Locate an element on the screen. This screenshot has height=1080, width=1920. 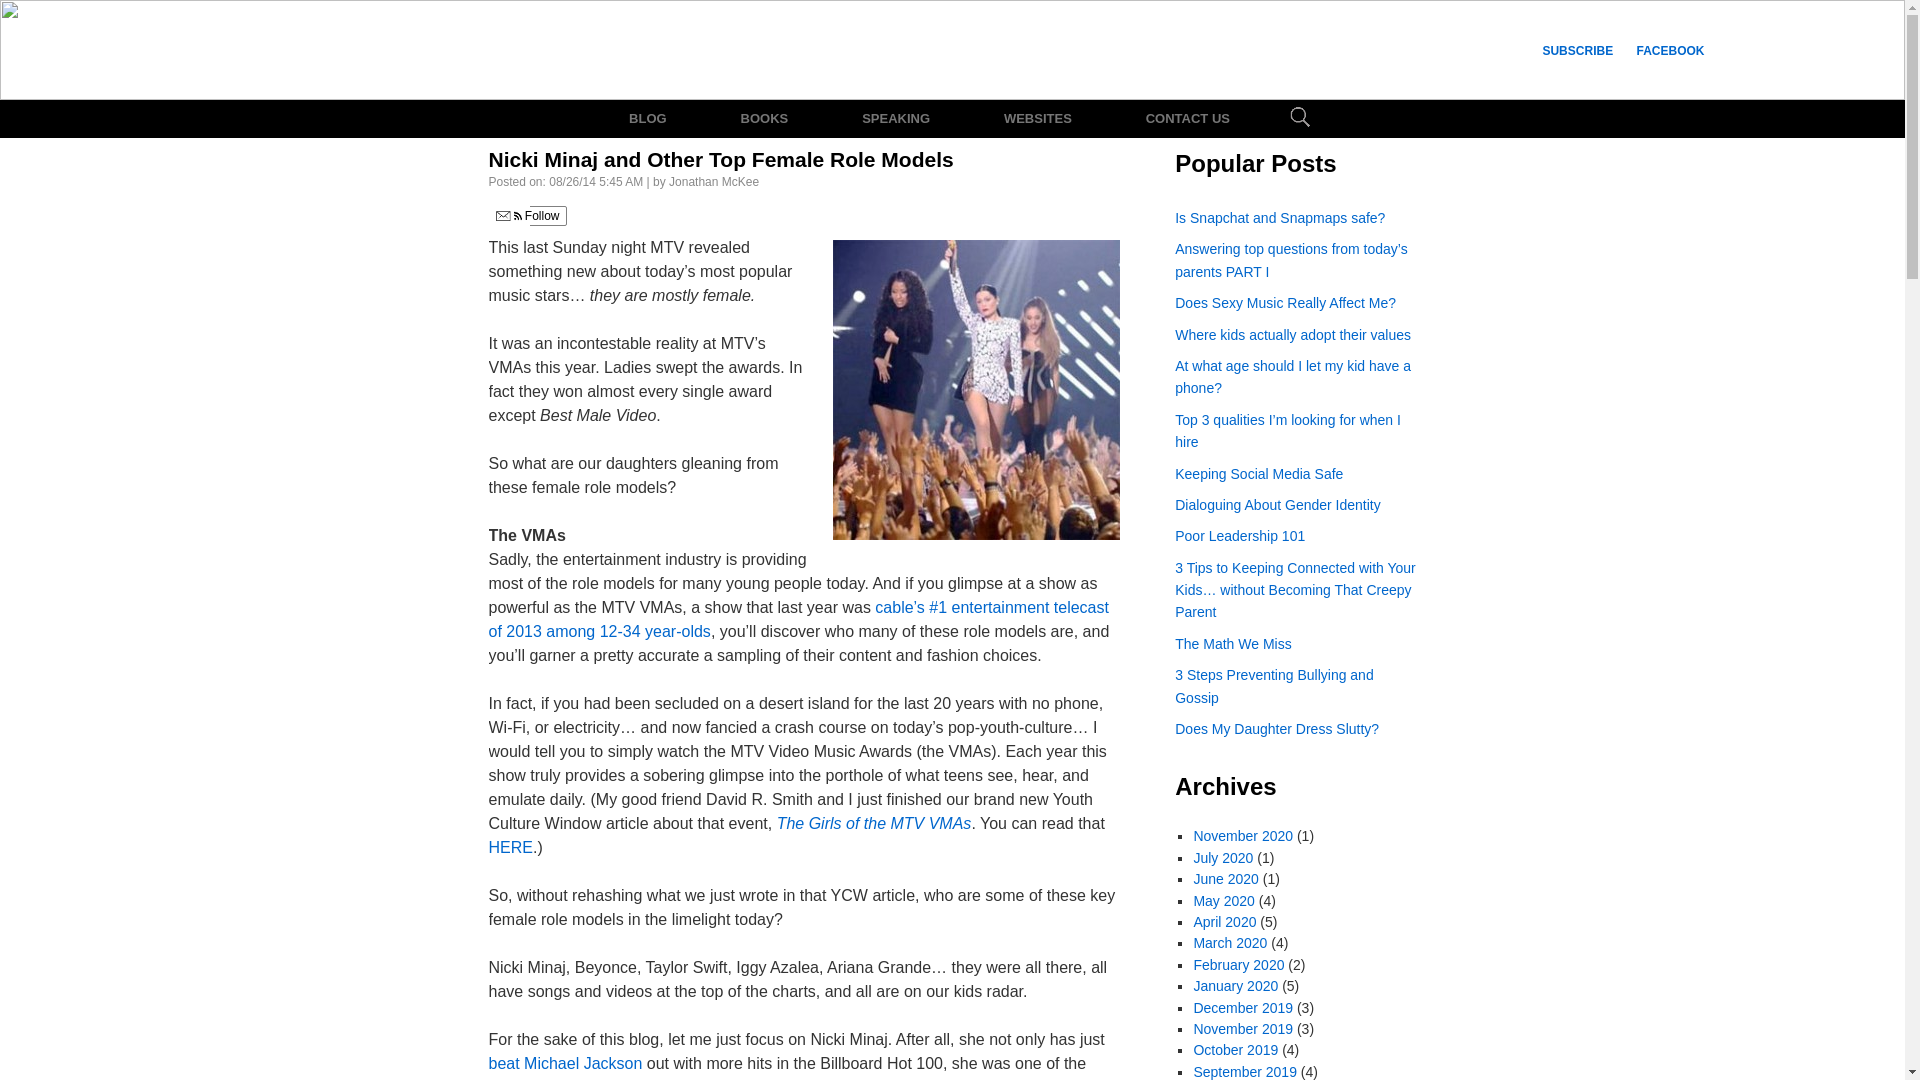
HERE is located at coordinates (509, 848).